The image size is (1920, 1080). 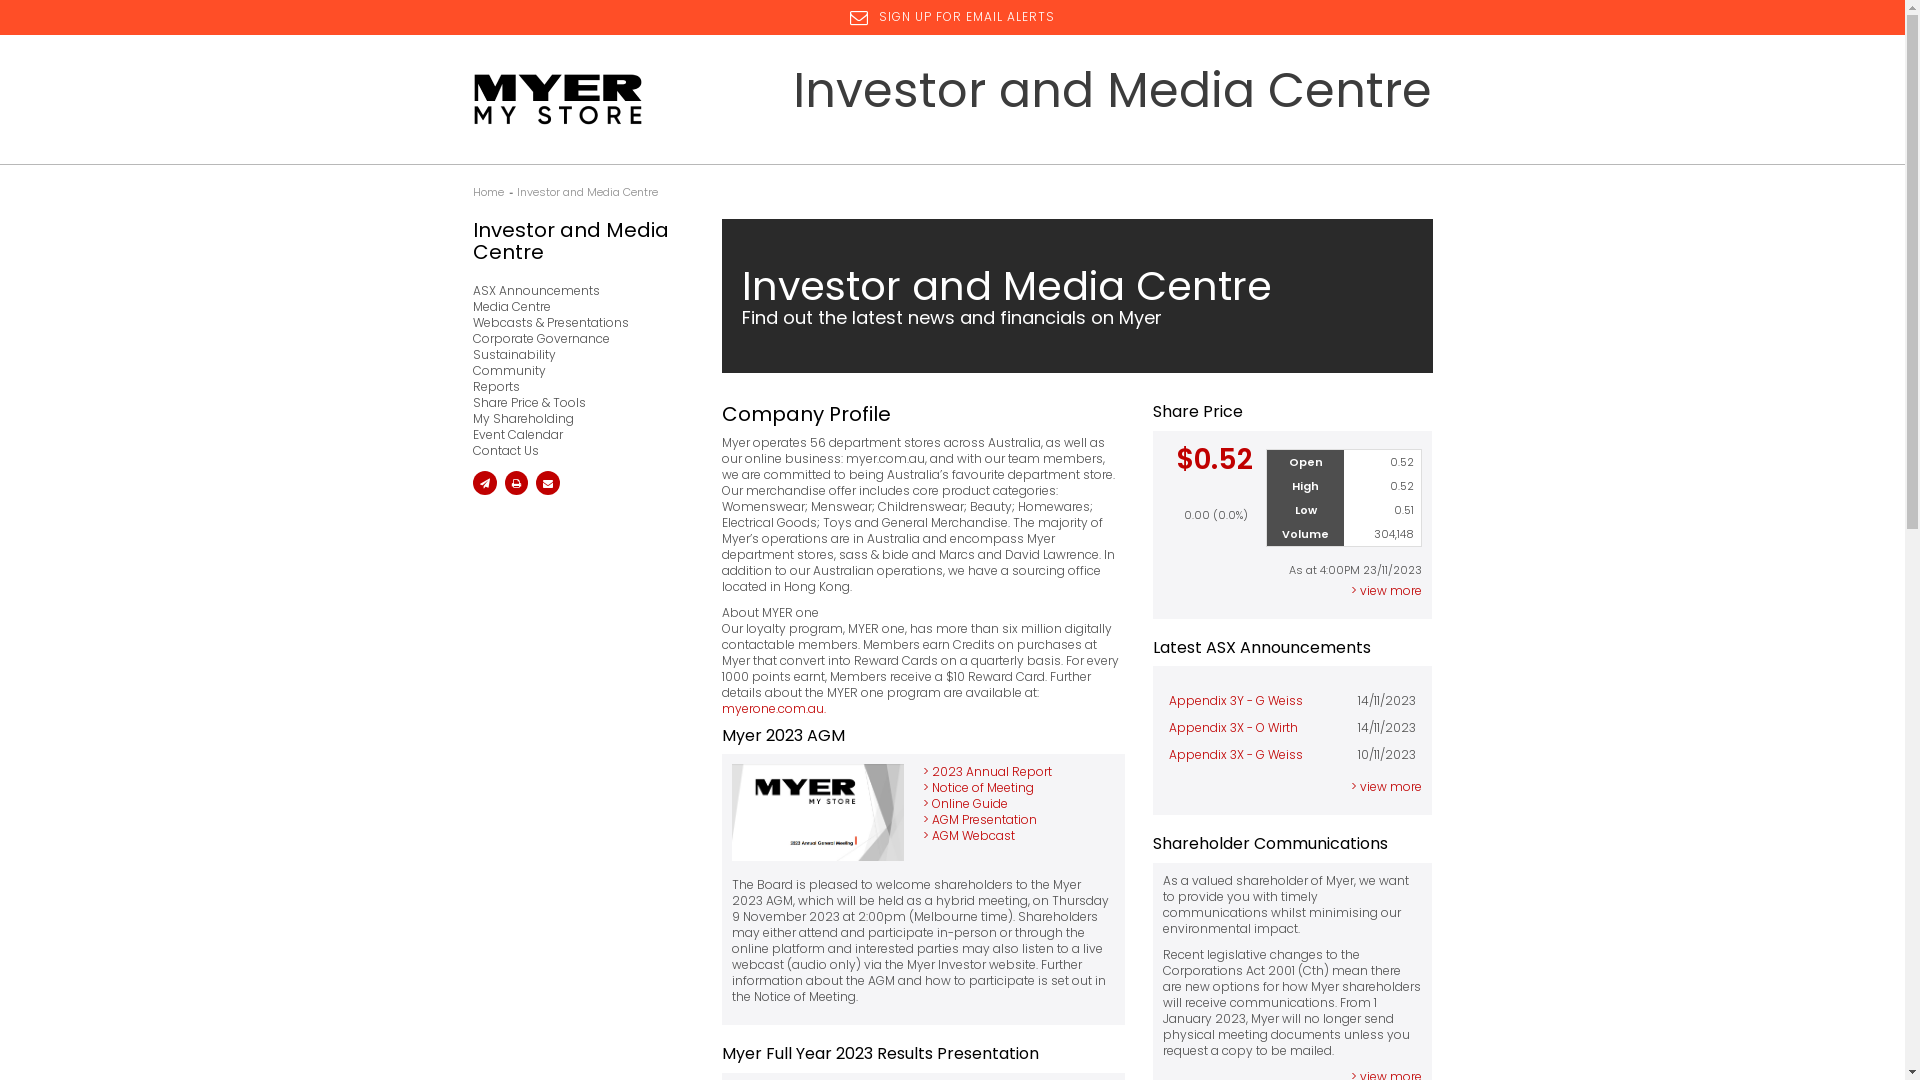 I want to click on Appendix 3X - G Weiss, so click(x=1236, y=754).